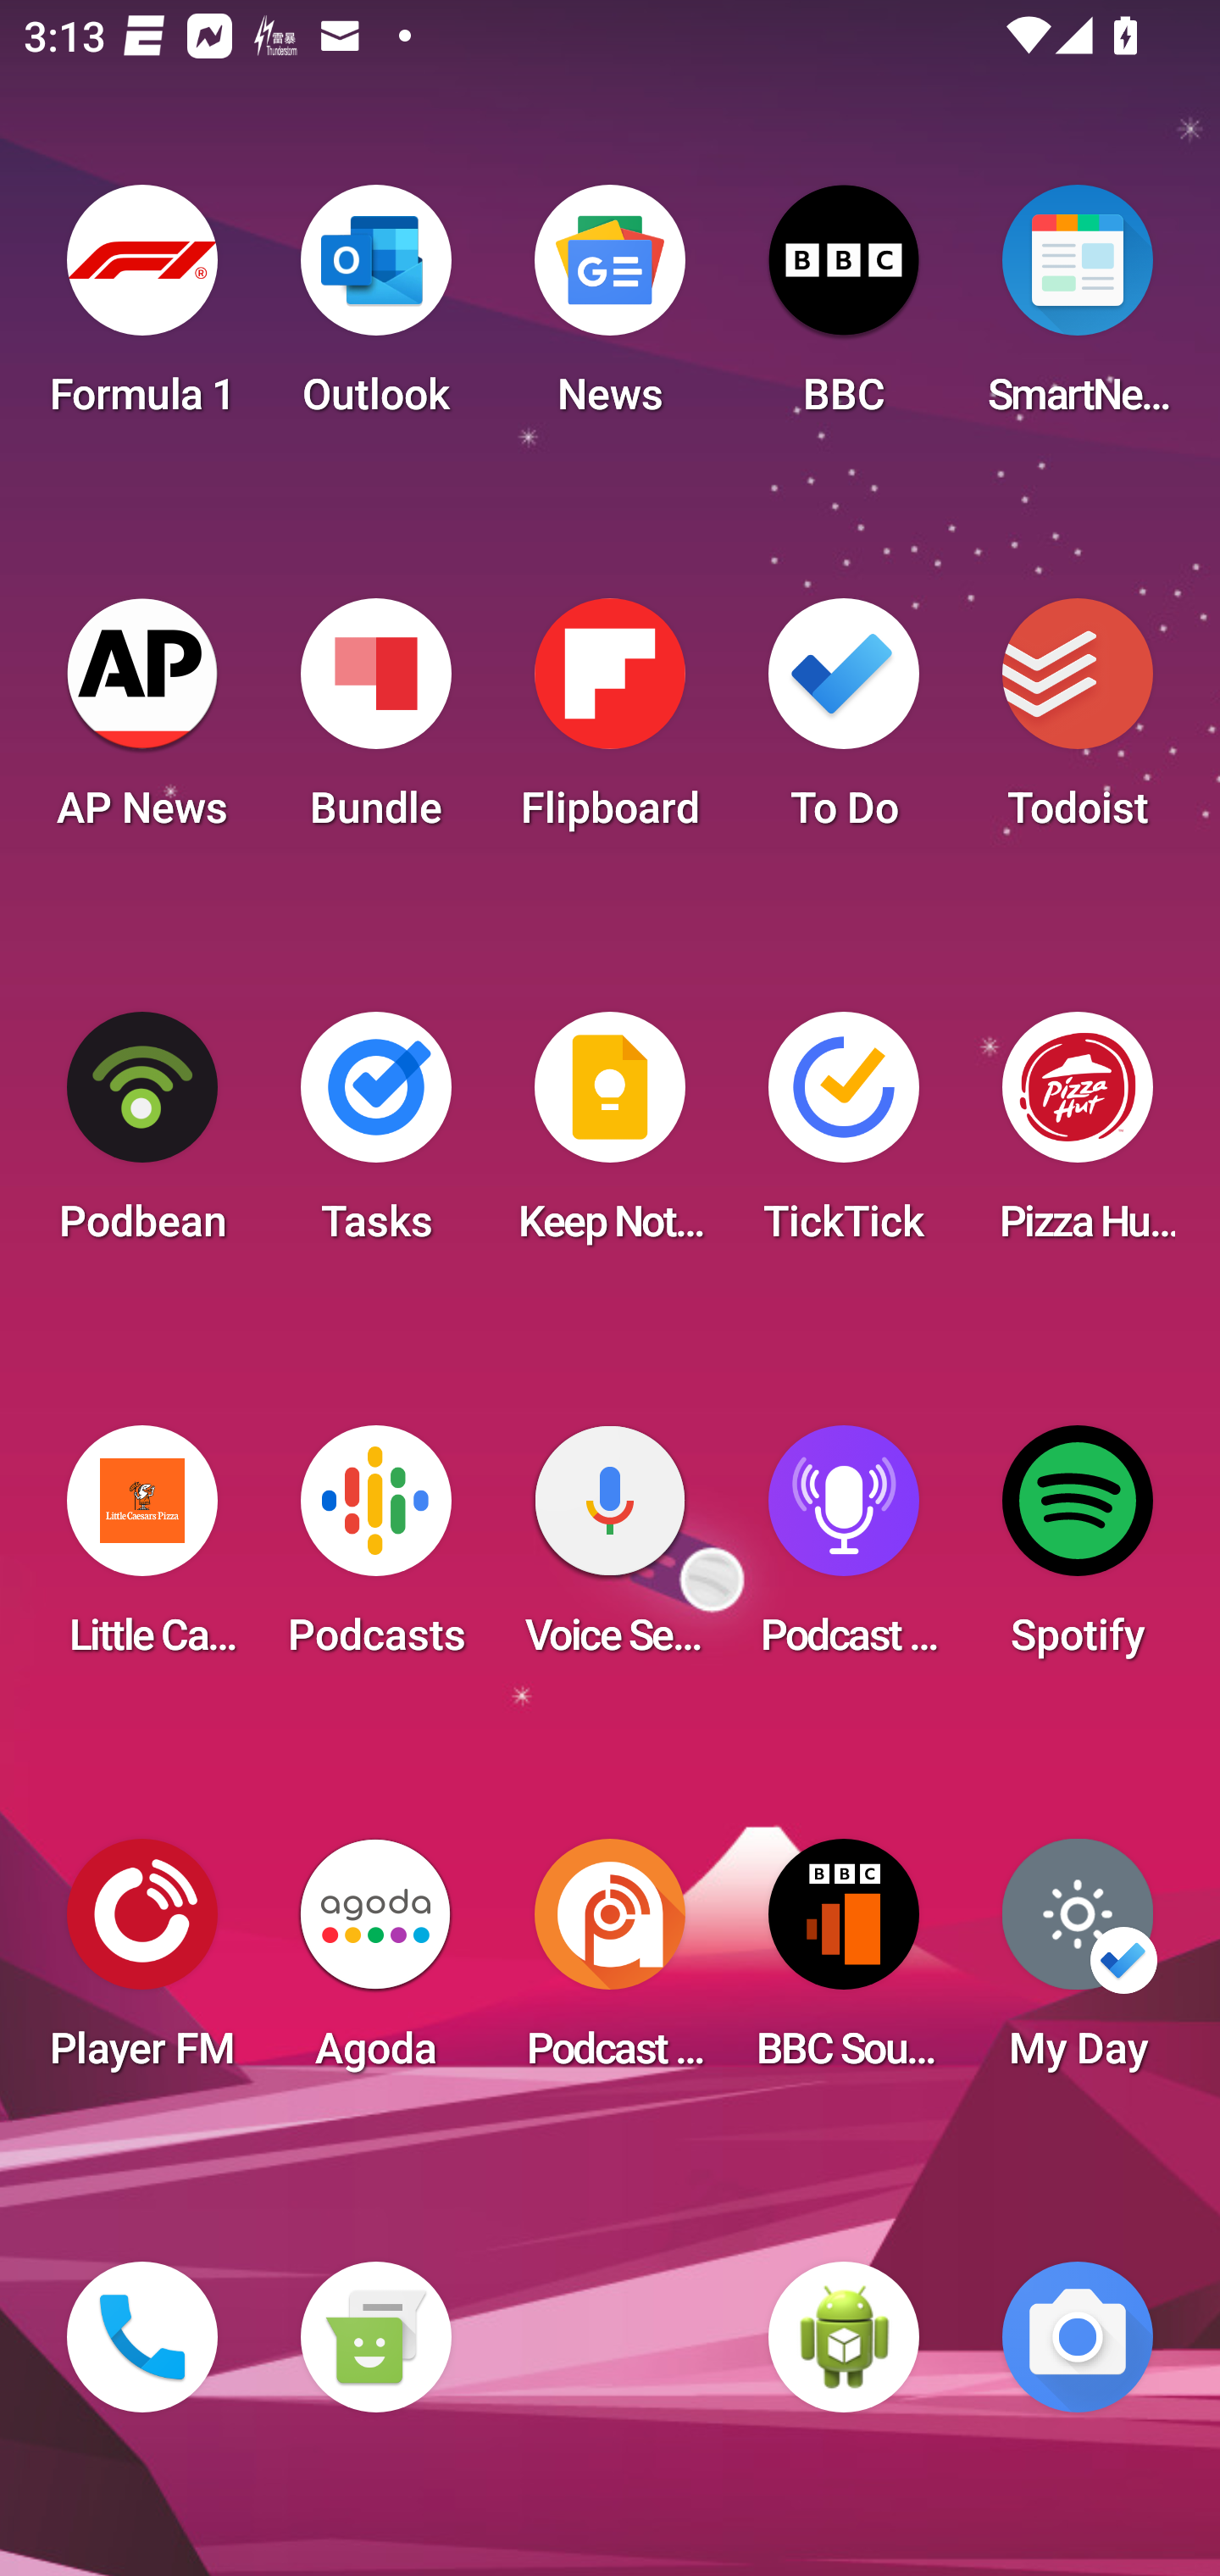  Describe the element at coordinates (1078, 724) in the screenshot. I see `Todoist` at that location.